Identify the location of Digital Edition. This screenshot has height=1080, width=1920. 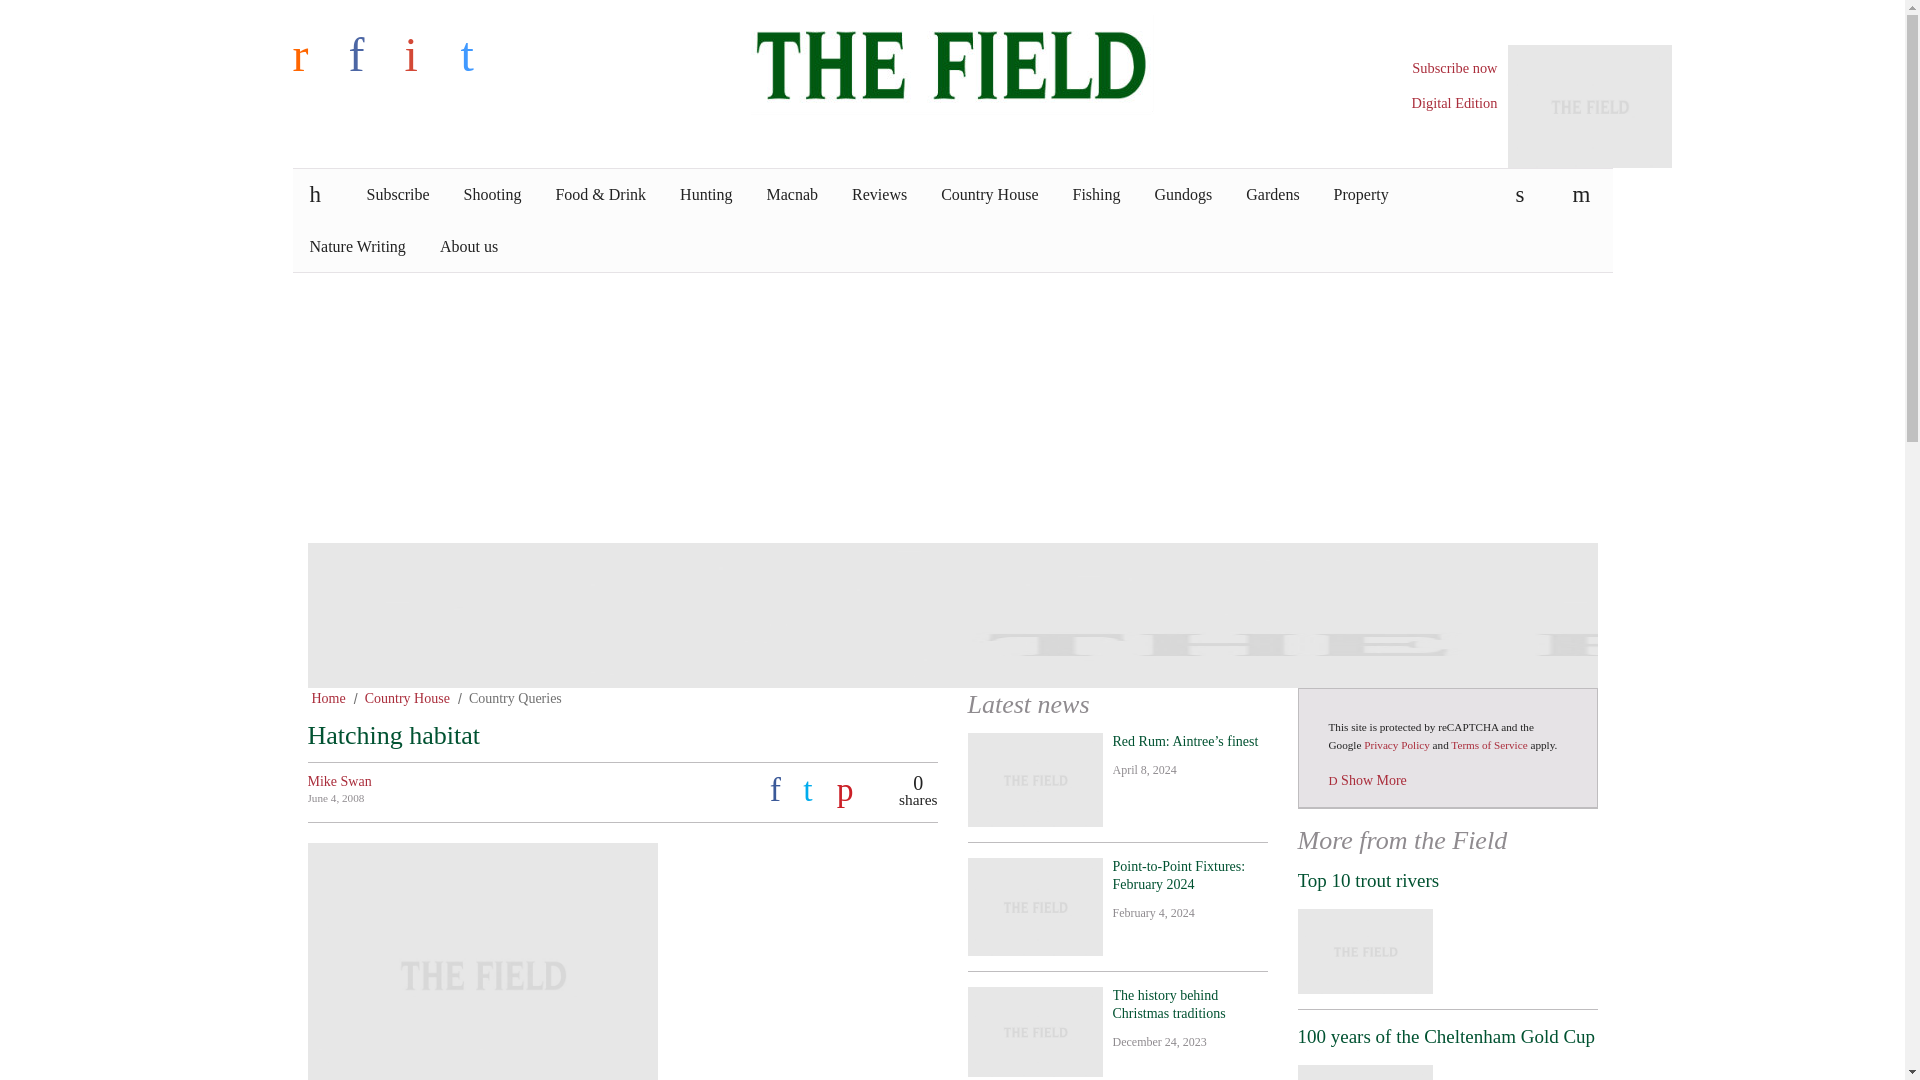
(1454, 103).